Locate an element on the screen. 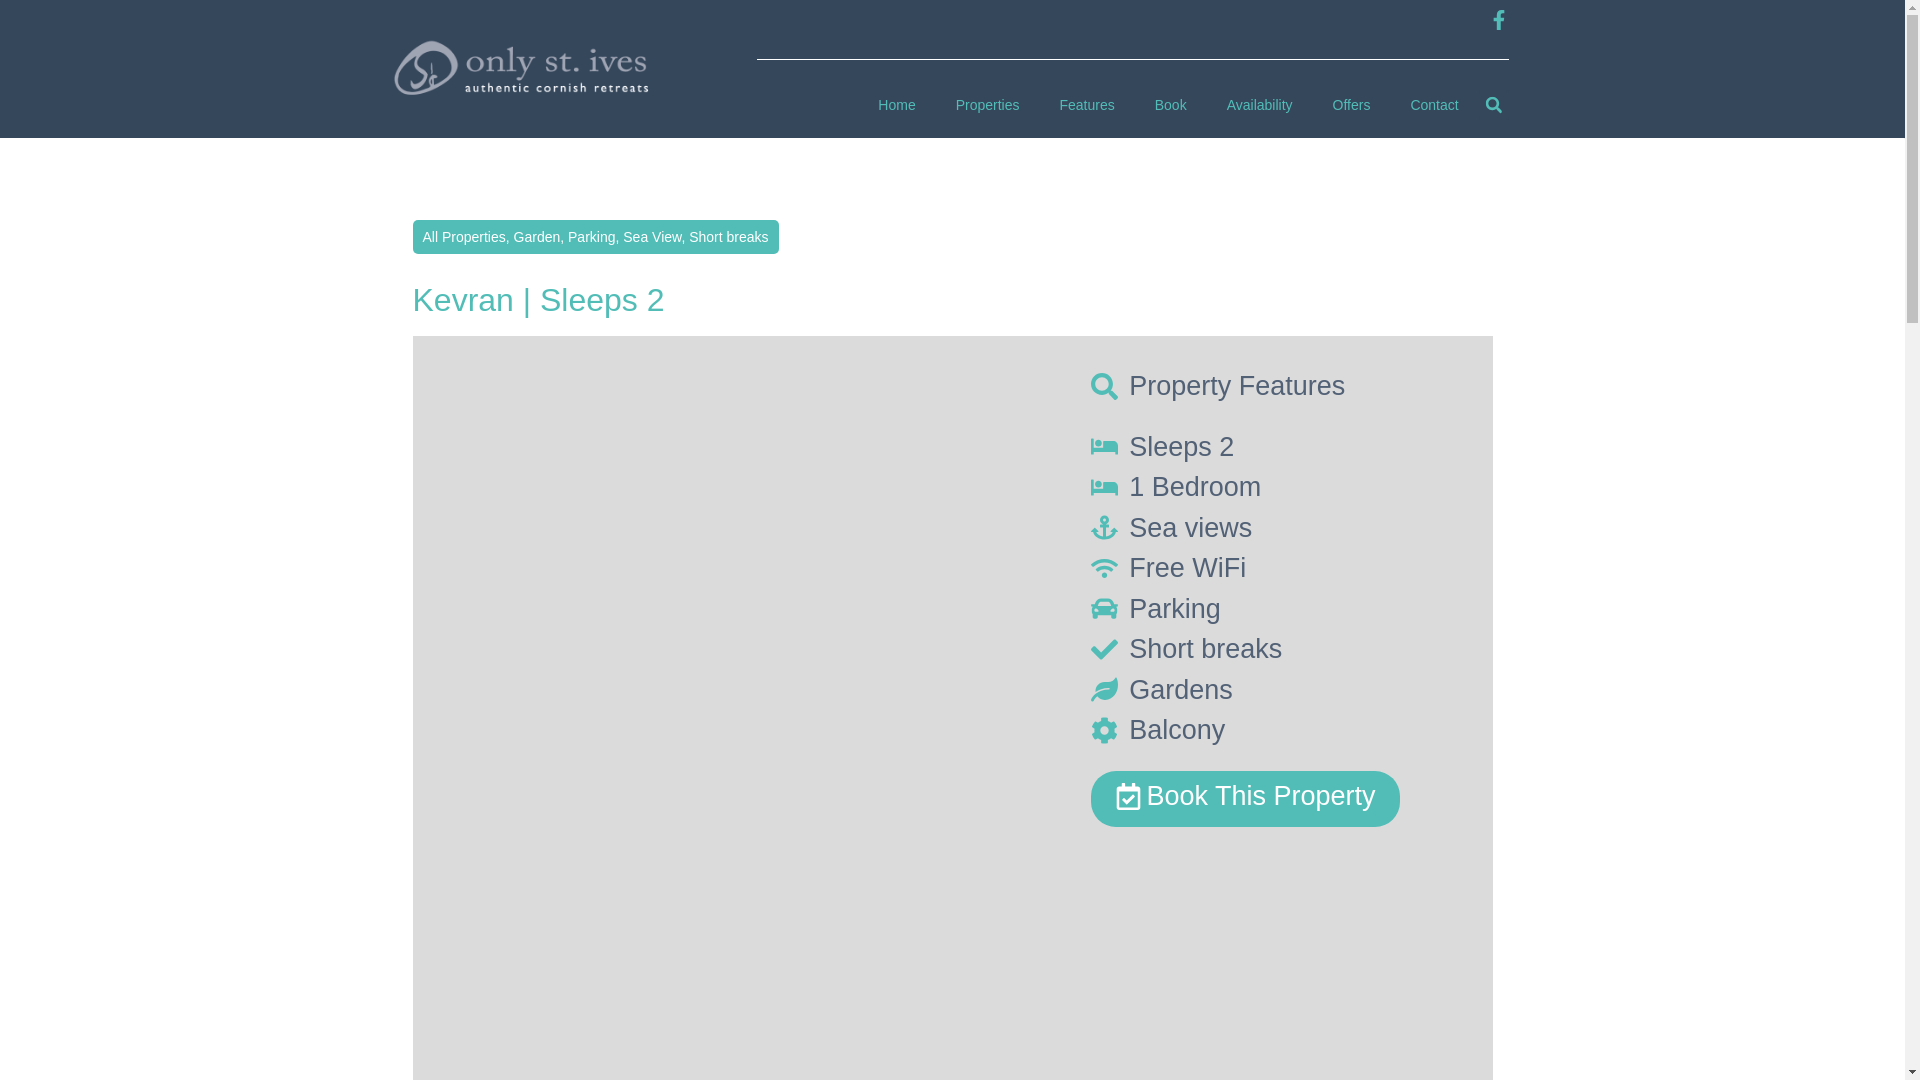  Properties is located at coordinates (988, 105).